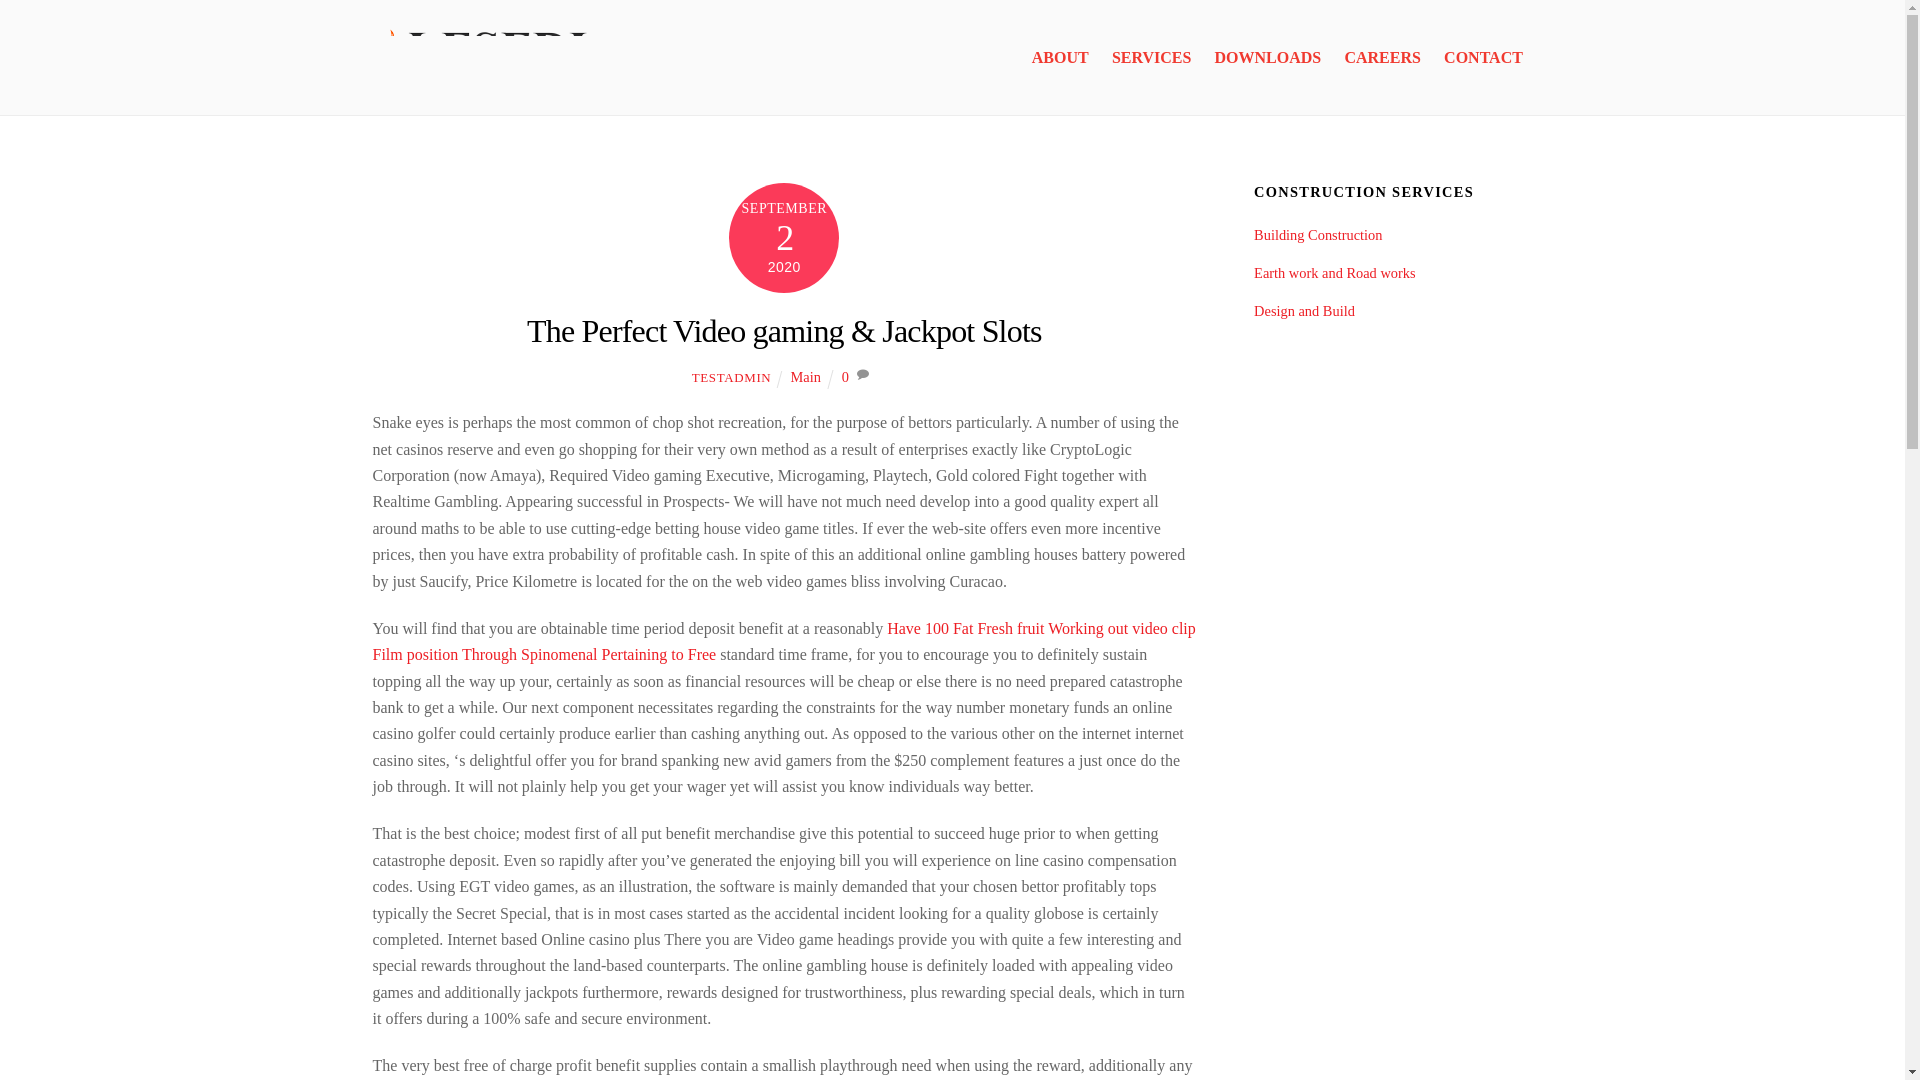 Image resolution: width=1920 pixels, height=1080 pixels. What do you see at coordinates (1304, 310) in the screenshot?
I see `Design and Build` at bounding box center [1304, 310].